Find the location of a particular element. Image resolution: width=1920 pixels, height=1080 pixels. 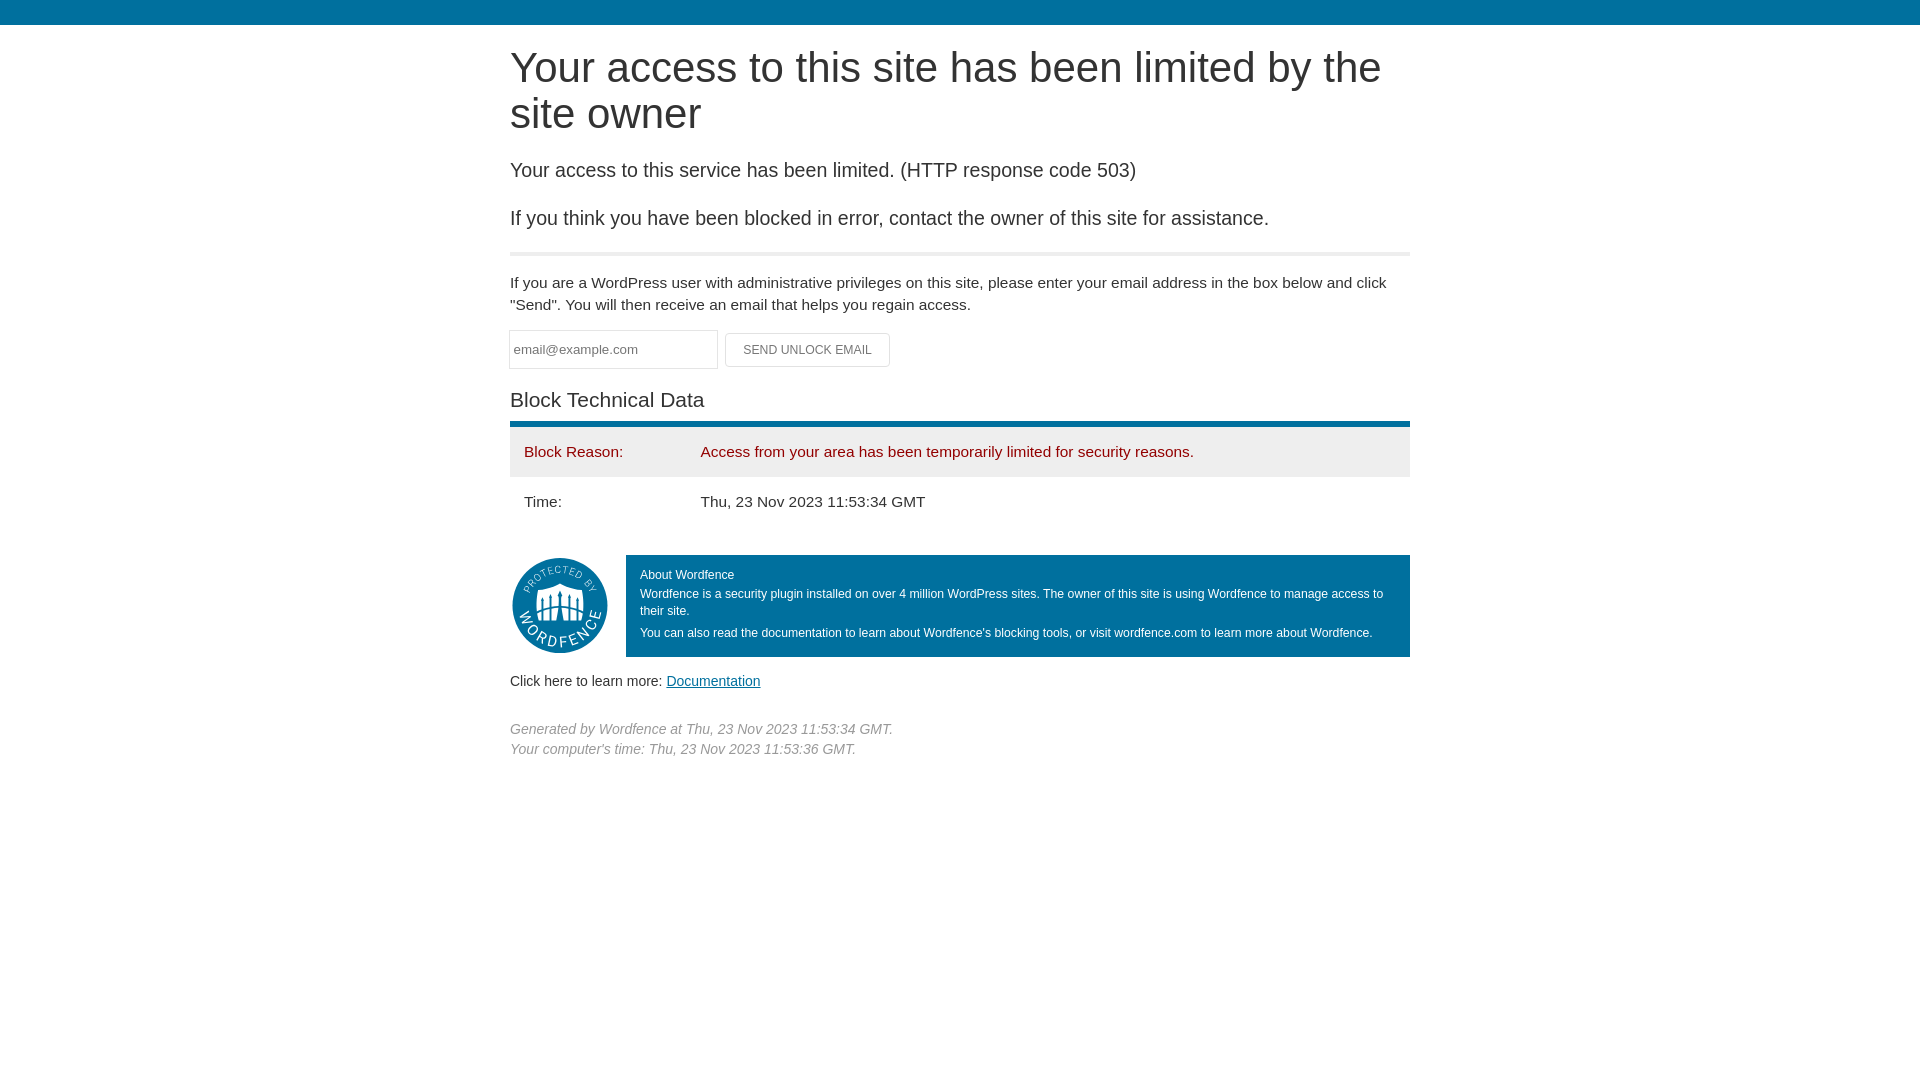

Documentation is located at coordinates (713, 681).